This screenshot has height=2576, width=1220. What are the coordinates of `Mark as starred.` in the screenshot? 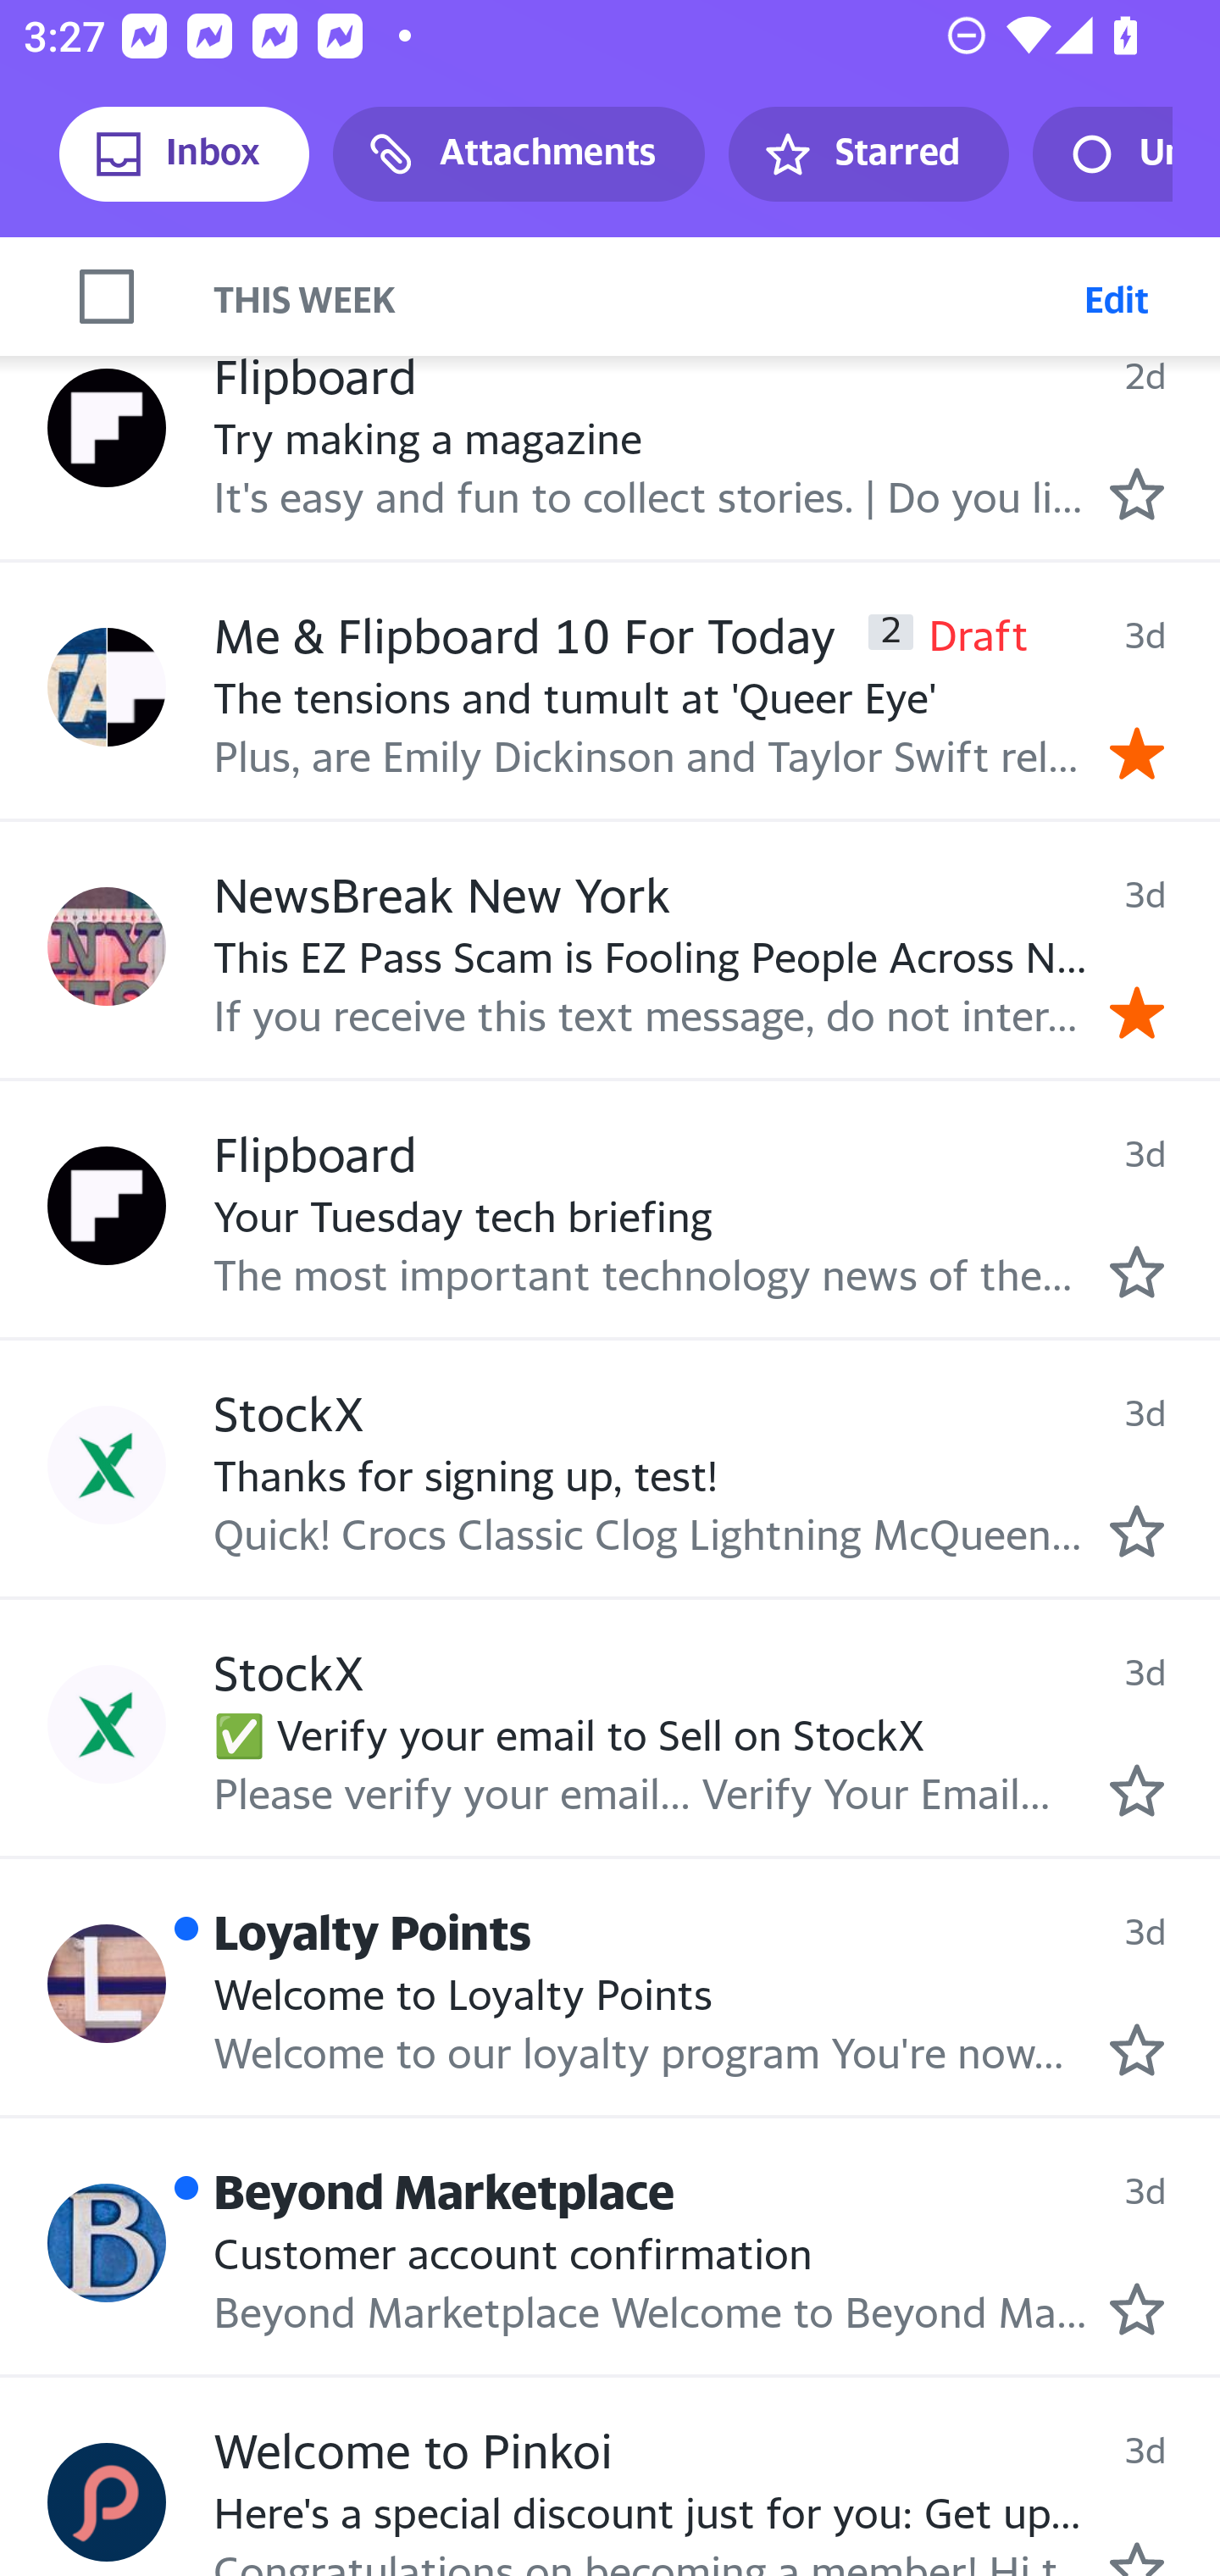 It's located at (1137, 2049).